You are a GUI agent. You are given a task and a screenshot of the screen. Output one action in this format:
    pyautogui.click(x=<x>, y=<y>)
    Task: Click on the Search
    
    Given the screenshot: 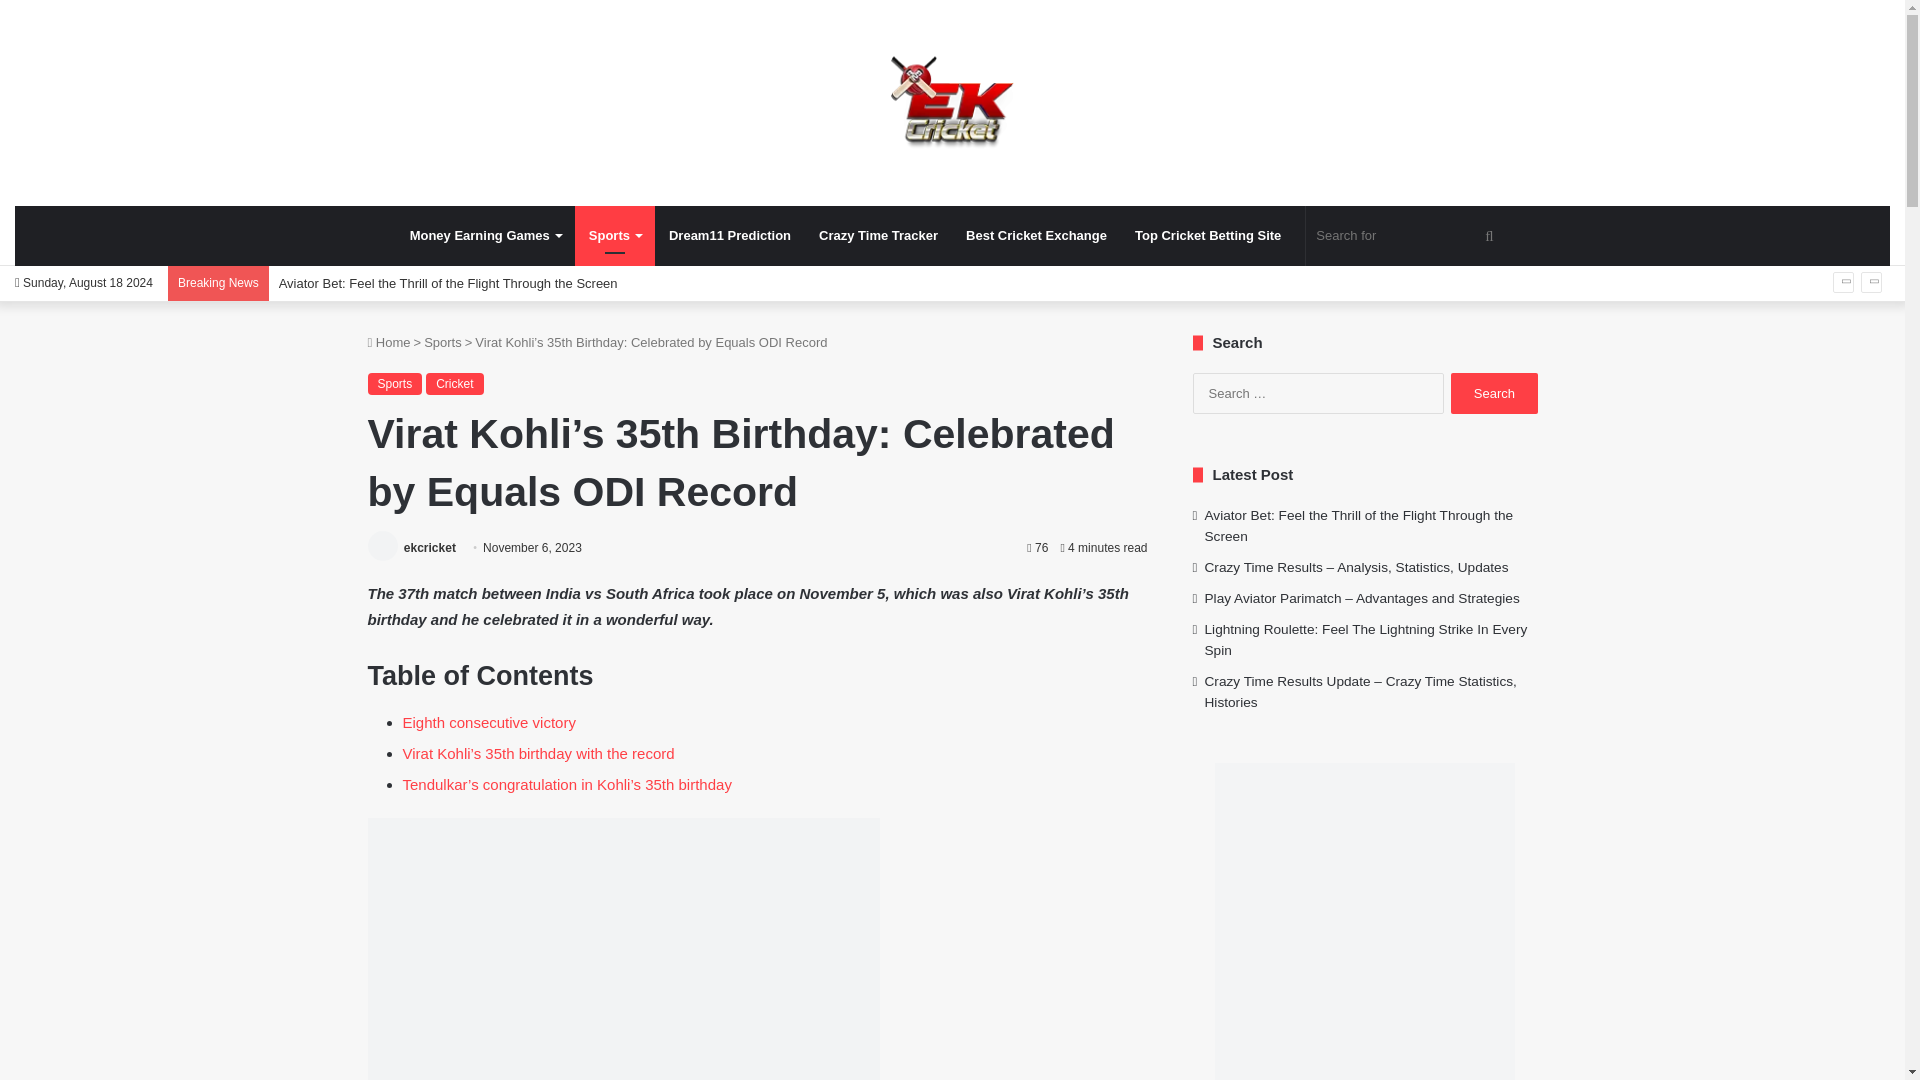 What is the action you would take?
    pyautogui.click(x=1494, y=392)
    